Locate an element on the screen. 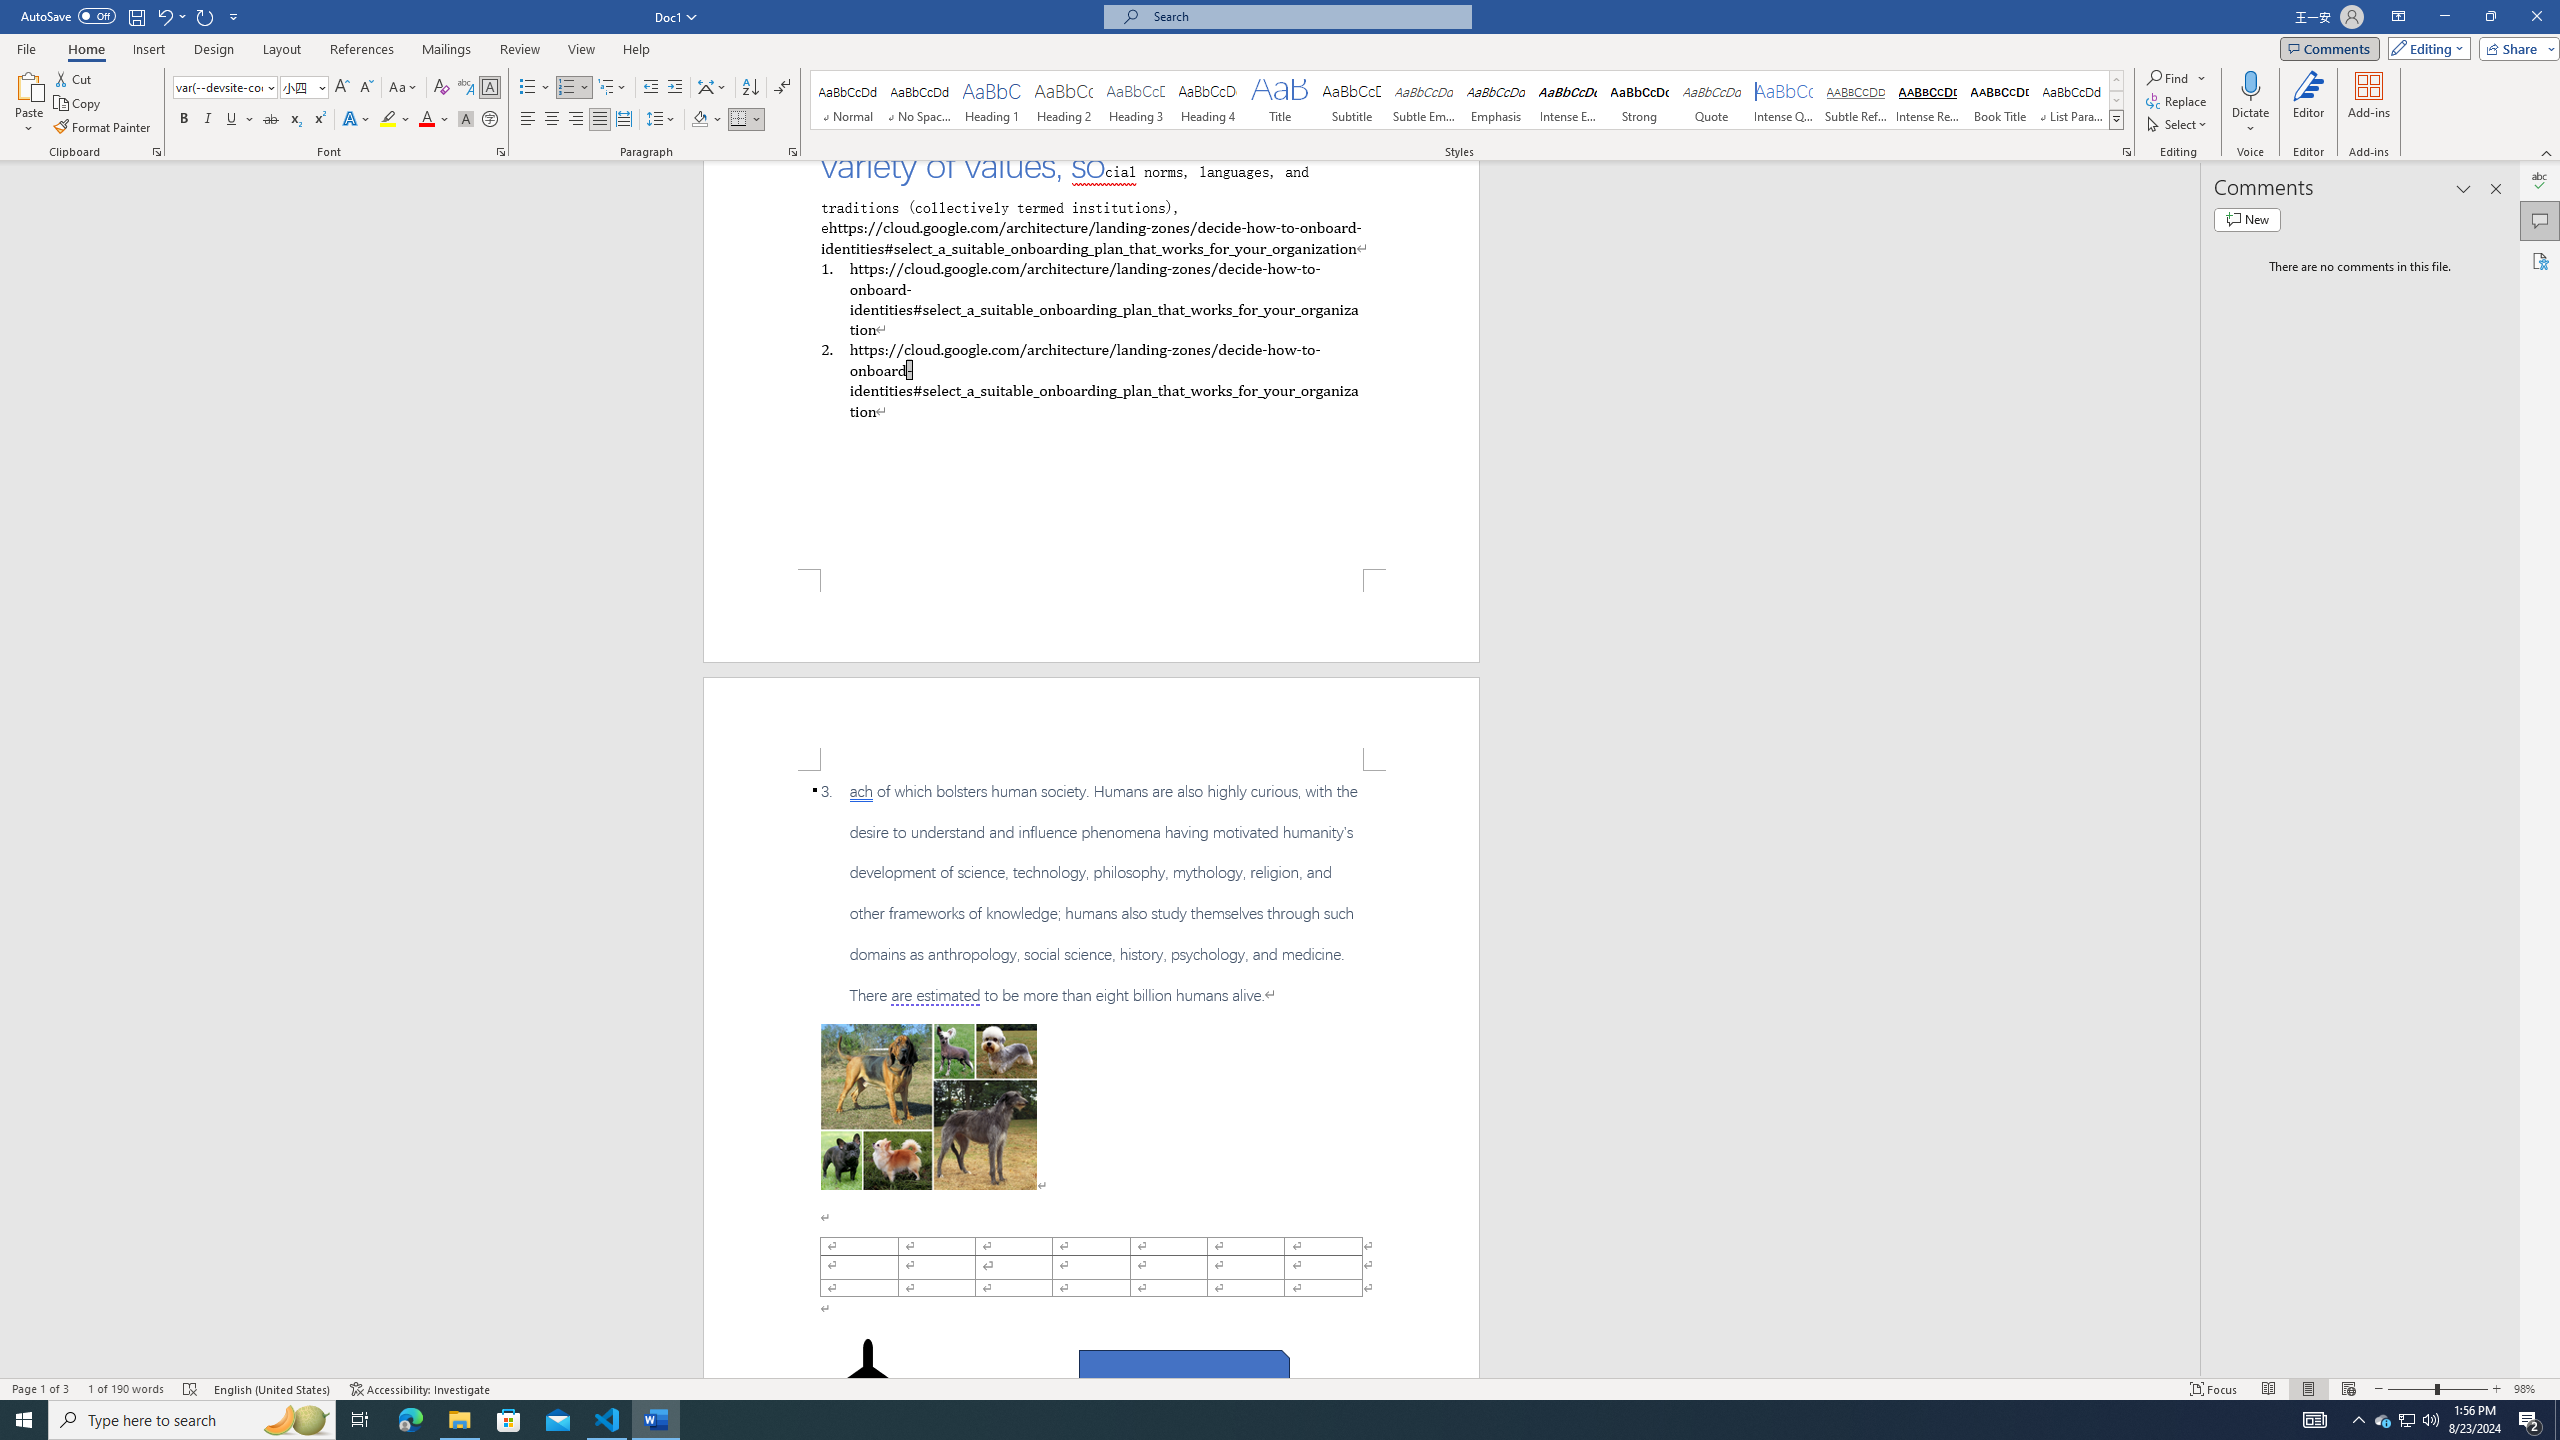 The width and height of the screenshot is (2560, 1440). Emphasis is located at coordinates (1494, 100).